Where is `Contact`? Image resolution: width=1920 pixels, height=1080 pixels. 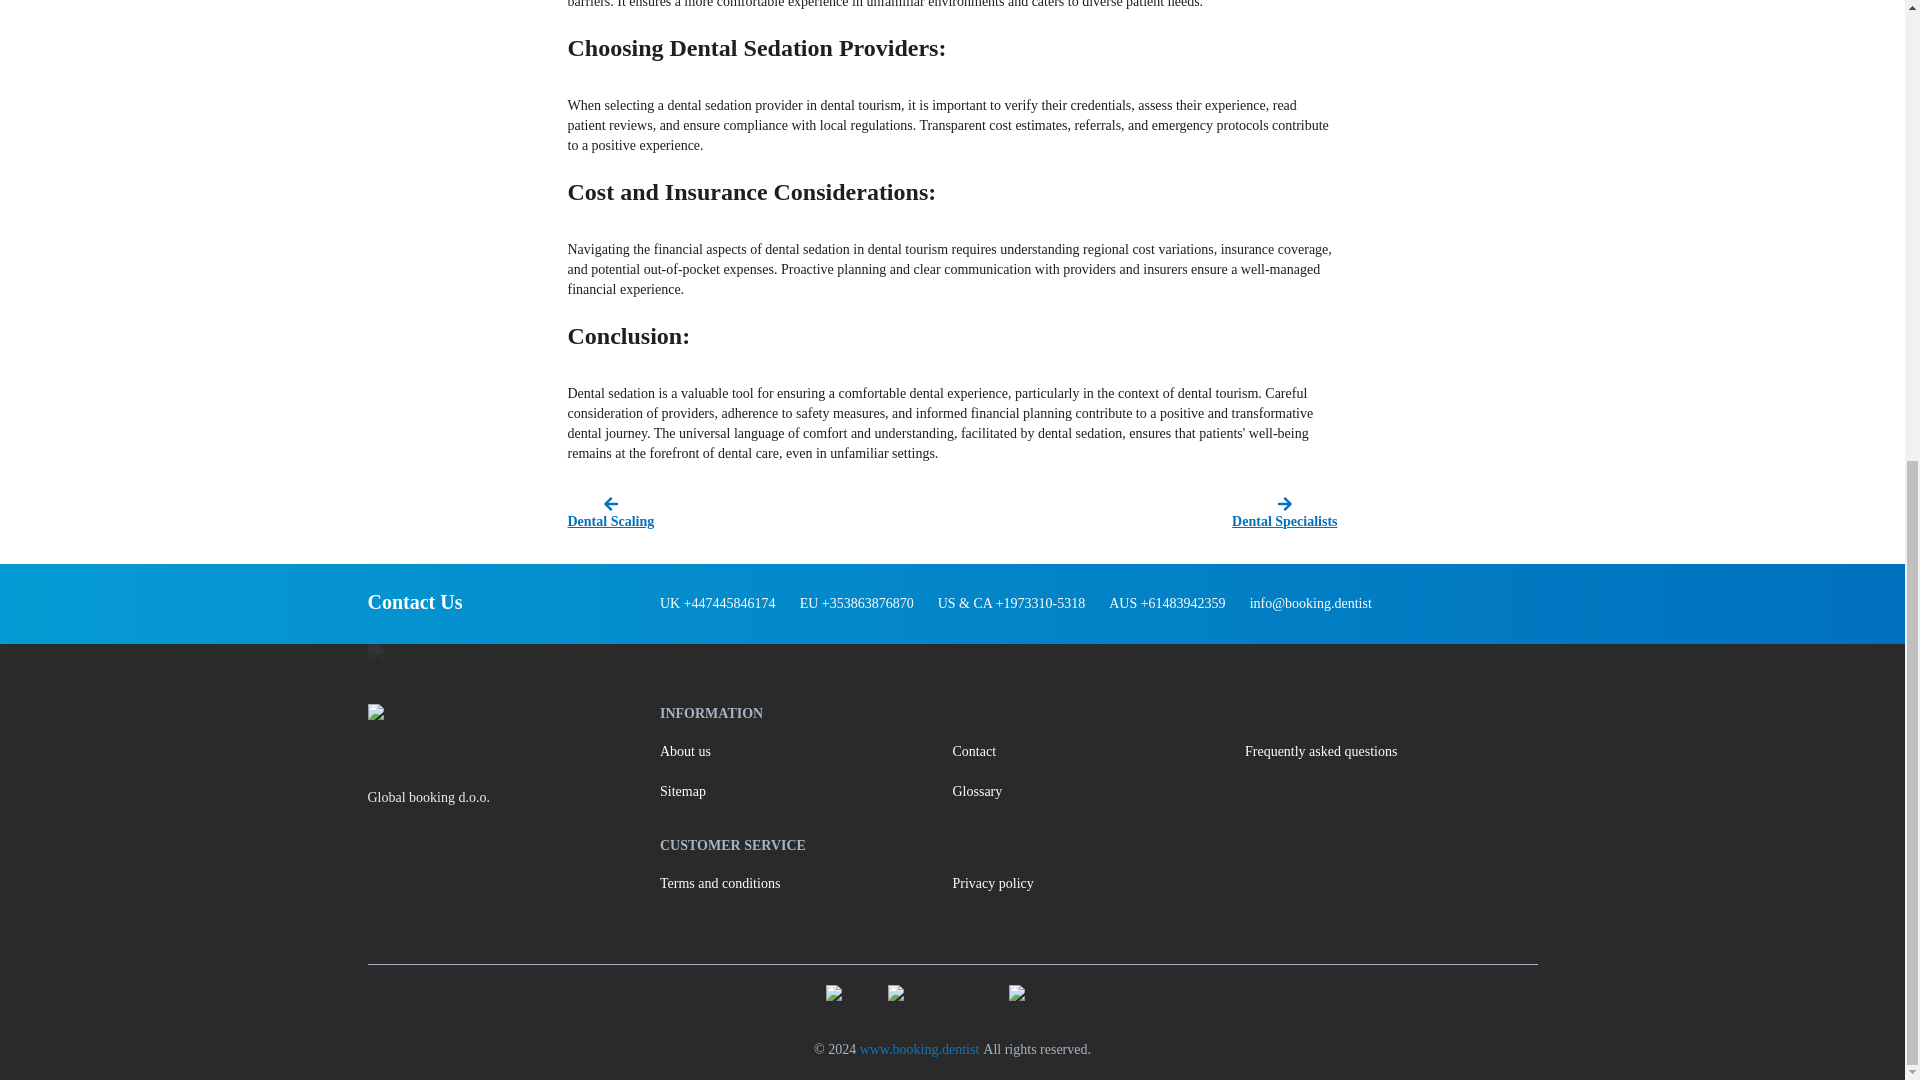 Contact is located at coordinates (1098, 752).